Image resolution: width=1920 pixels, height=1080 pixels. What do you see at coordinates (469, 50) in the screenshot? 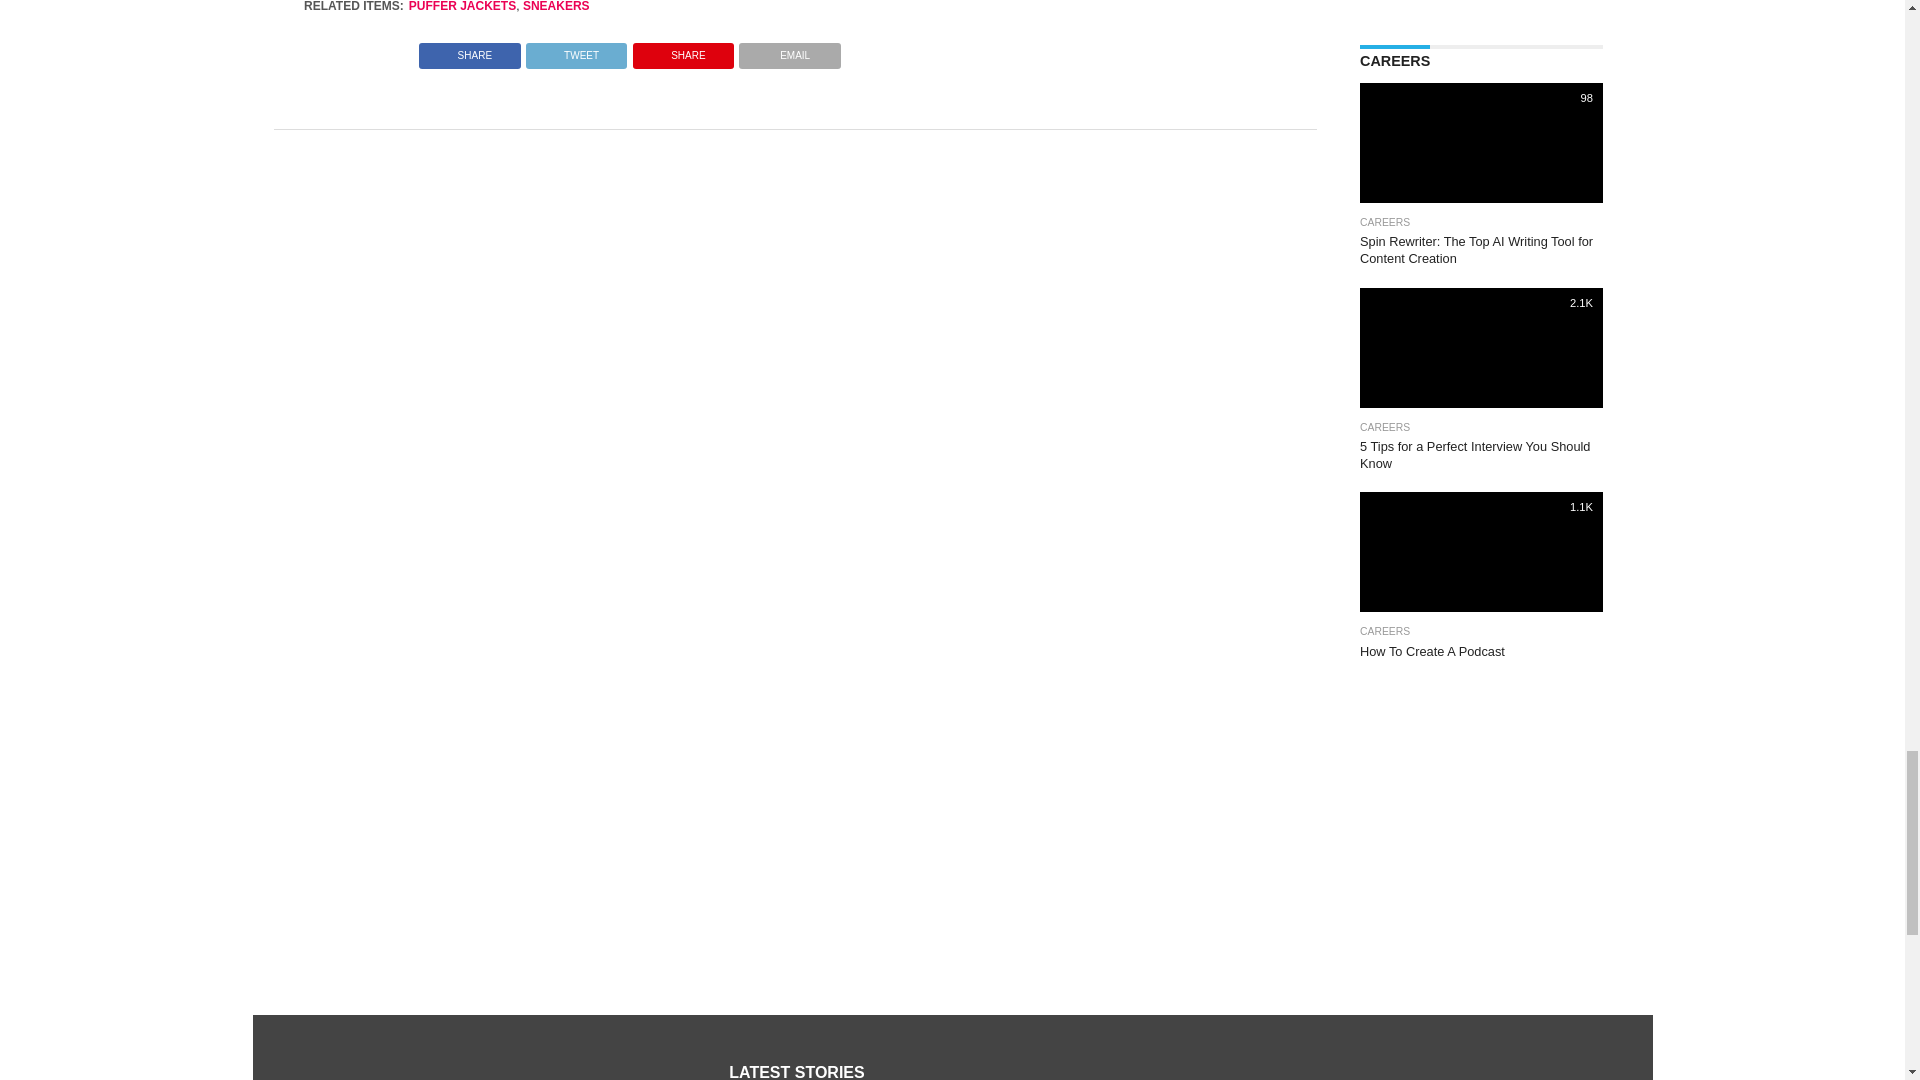
I see `Share on Facebook` at bounding box center [469, 50].